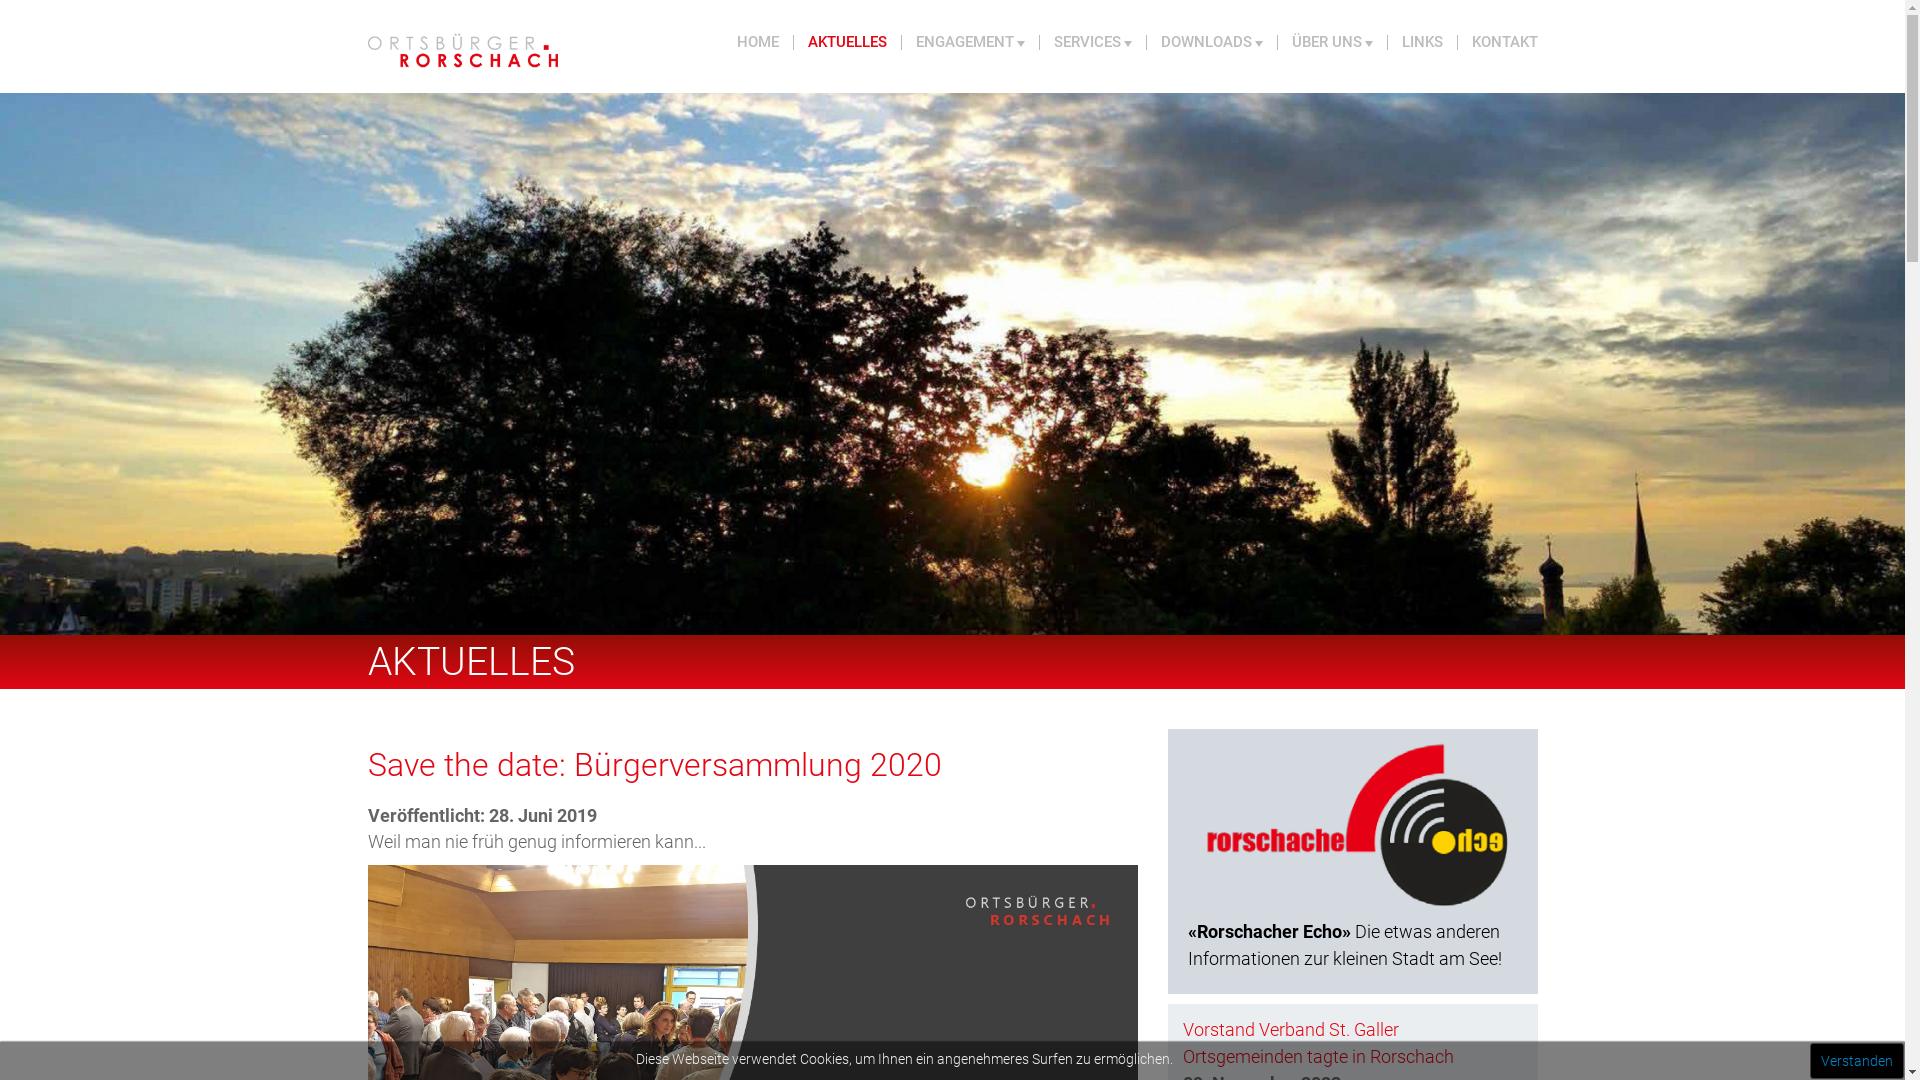 The image size is (1920, 1080). What do you see at coordinates (1318, 1043) in the screenshot?
I see `Vorstand Verband St. Galler Ortsgemeinden tagte in Rorschach` at bounding box center [1318, 1043].